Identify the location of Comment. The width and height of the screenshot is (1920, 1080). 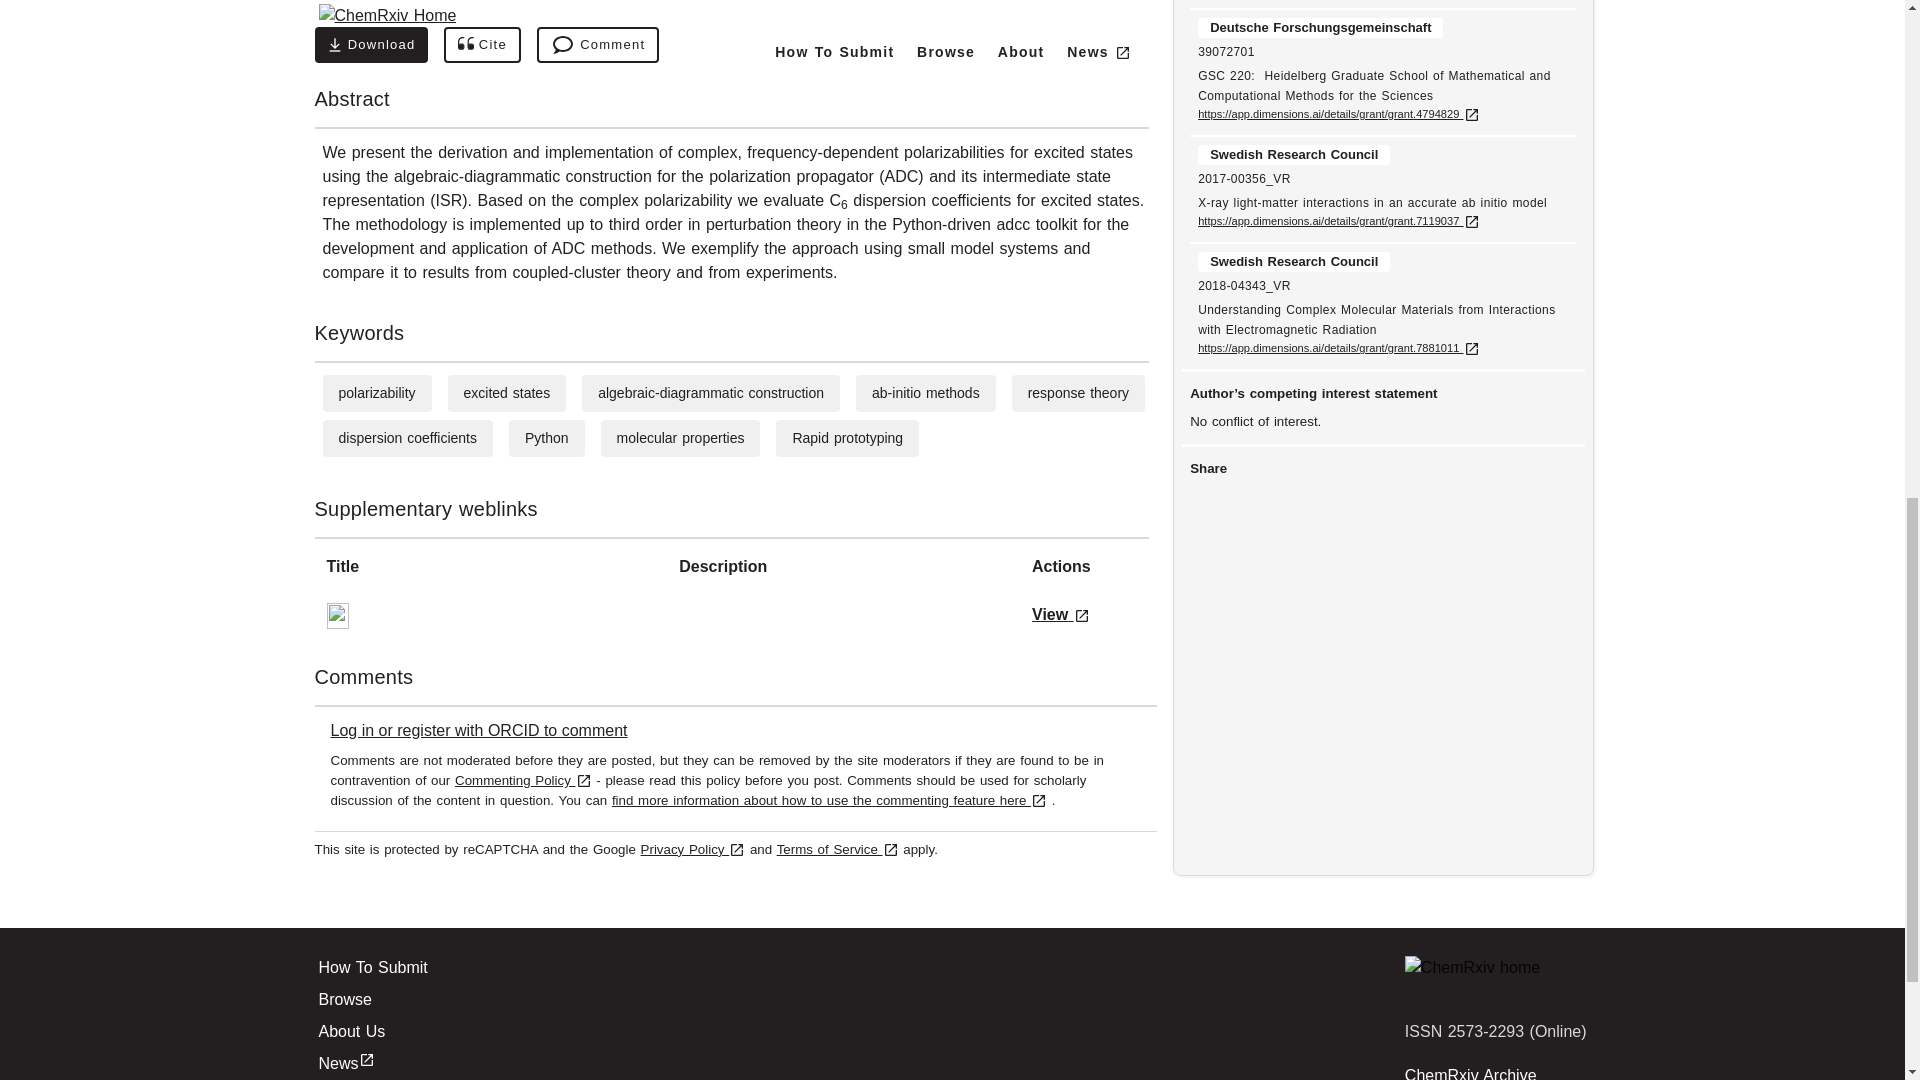
(598, 44).